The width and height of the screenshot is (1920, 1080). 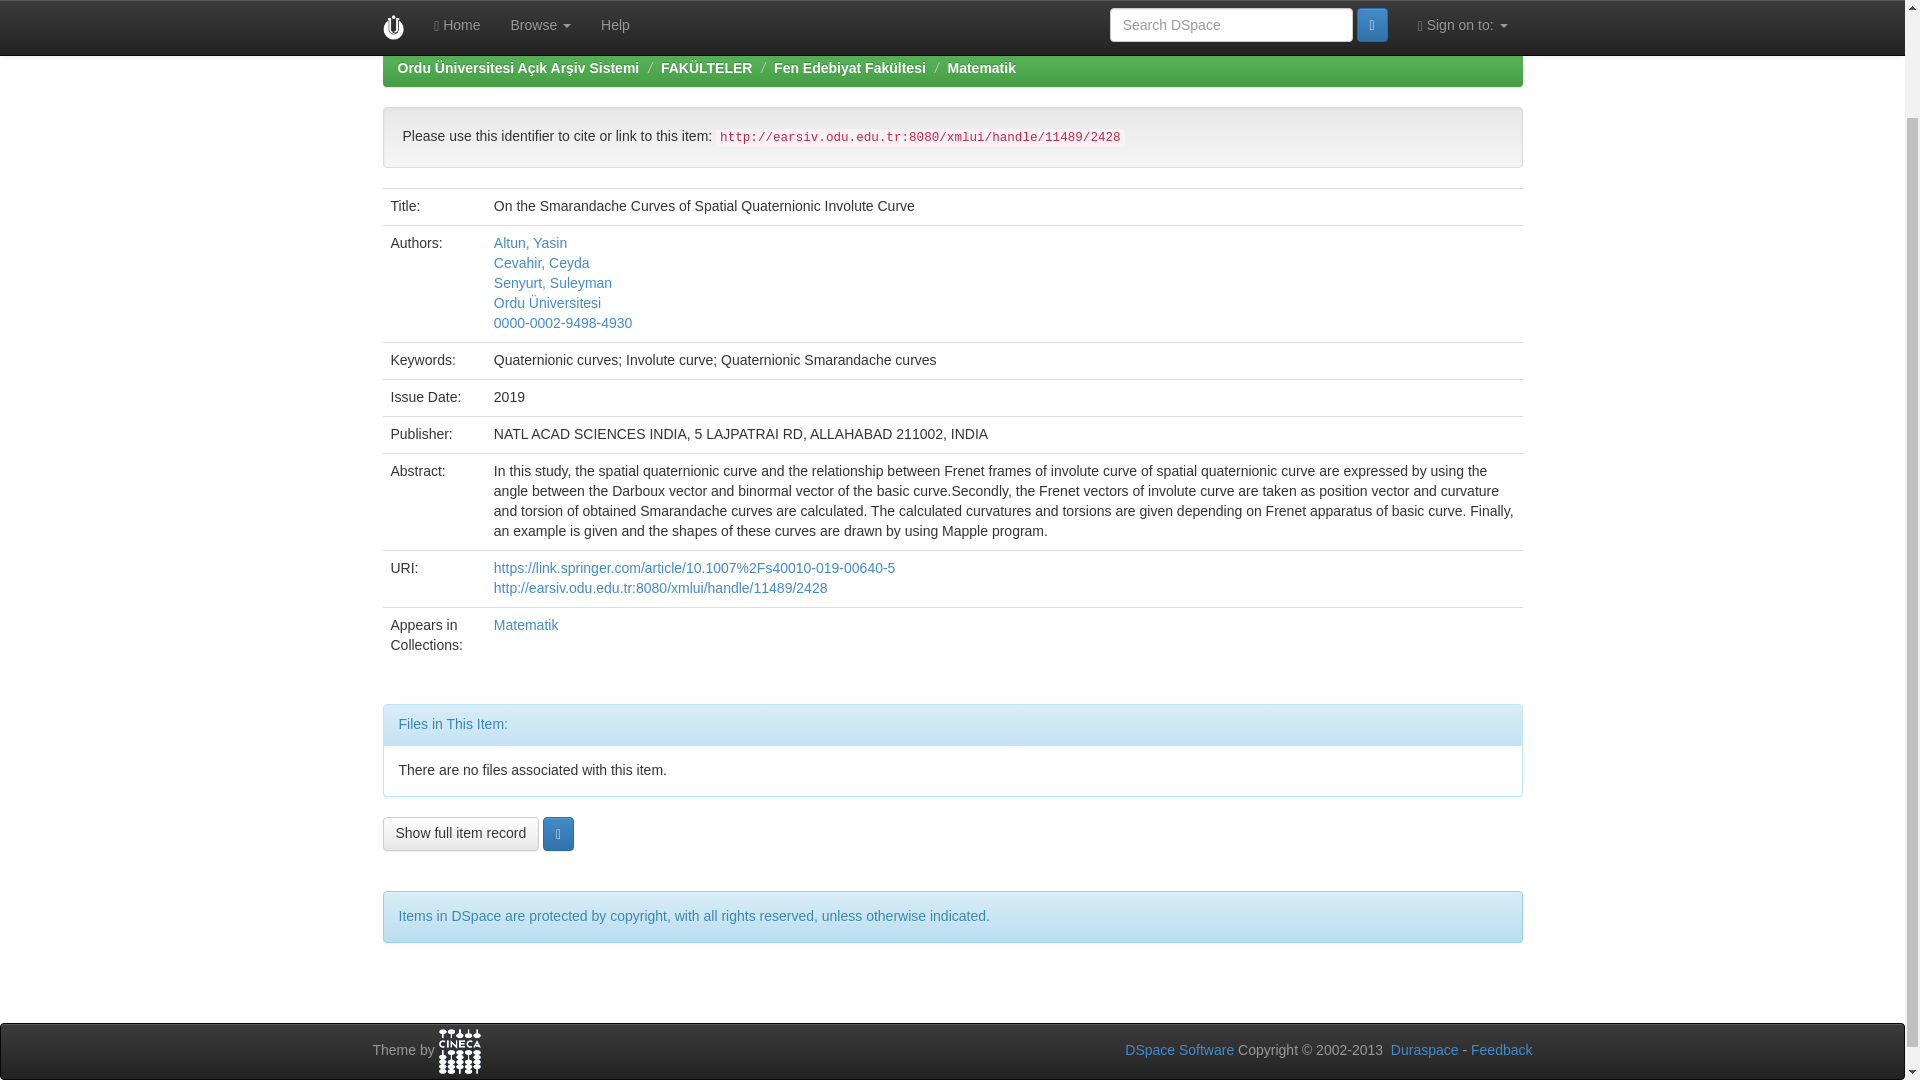 I want to click on Duraspace, so click(x=1424, y=1050).